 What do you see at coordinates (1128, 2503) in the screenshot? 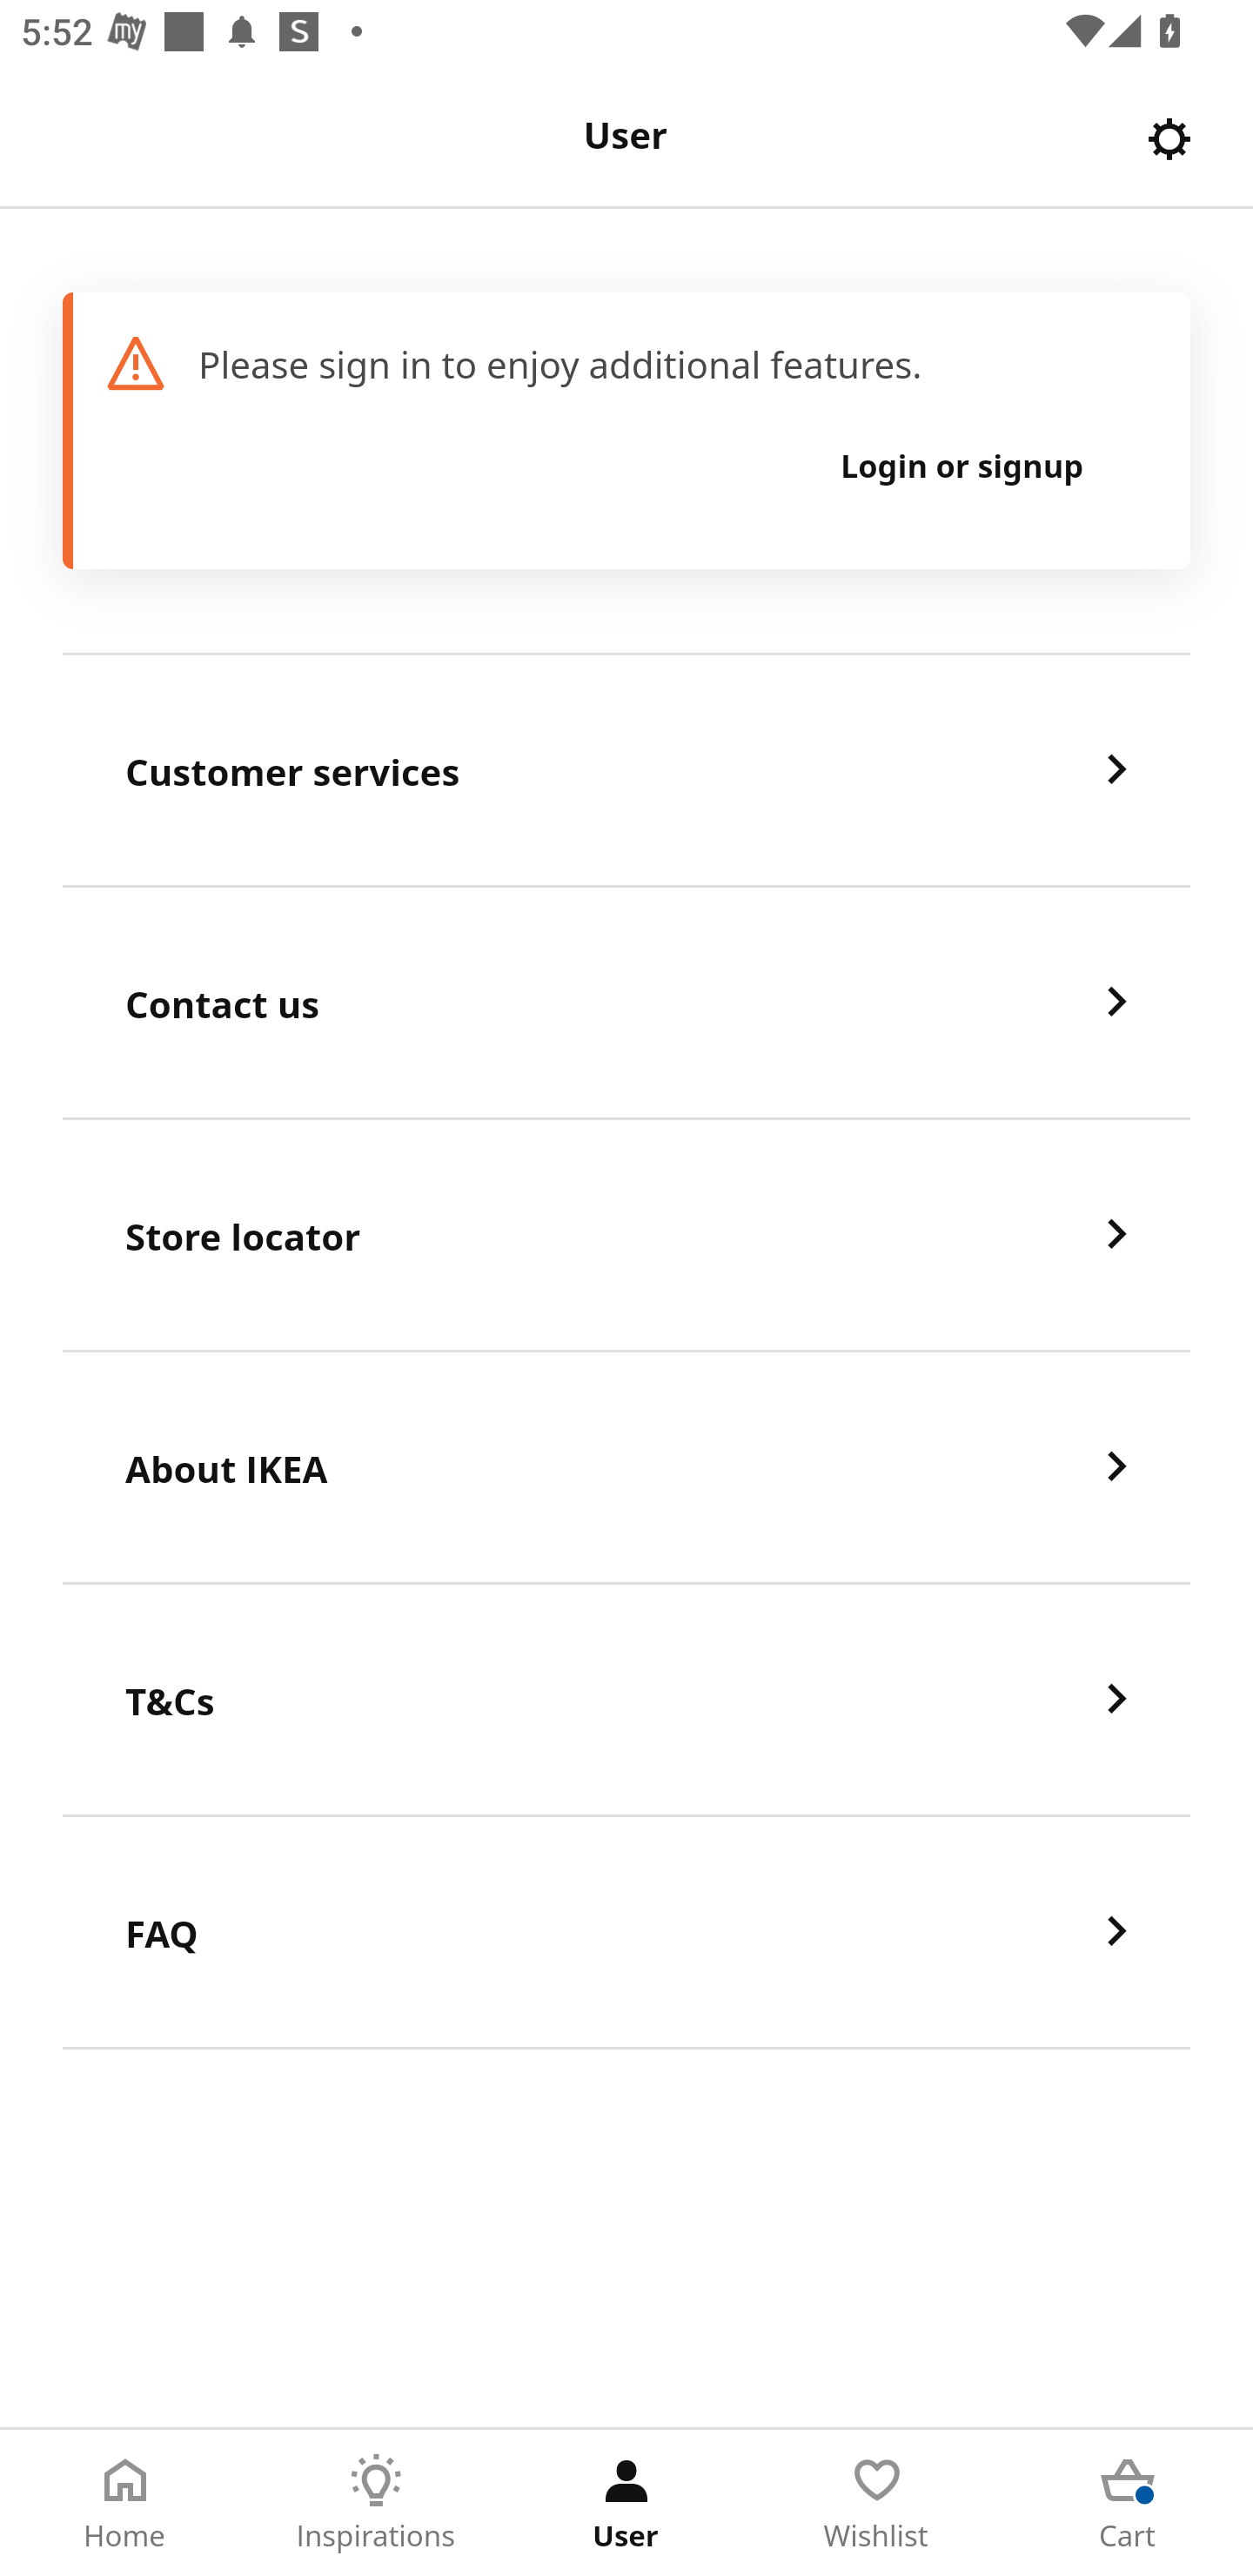
I see `Cart
Tab 5 of 5` at bounding box center [1128, 2503].